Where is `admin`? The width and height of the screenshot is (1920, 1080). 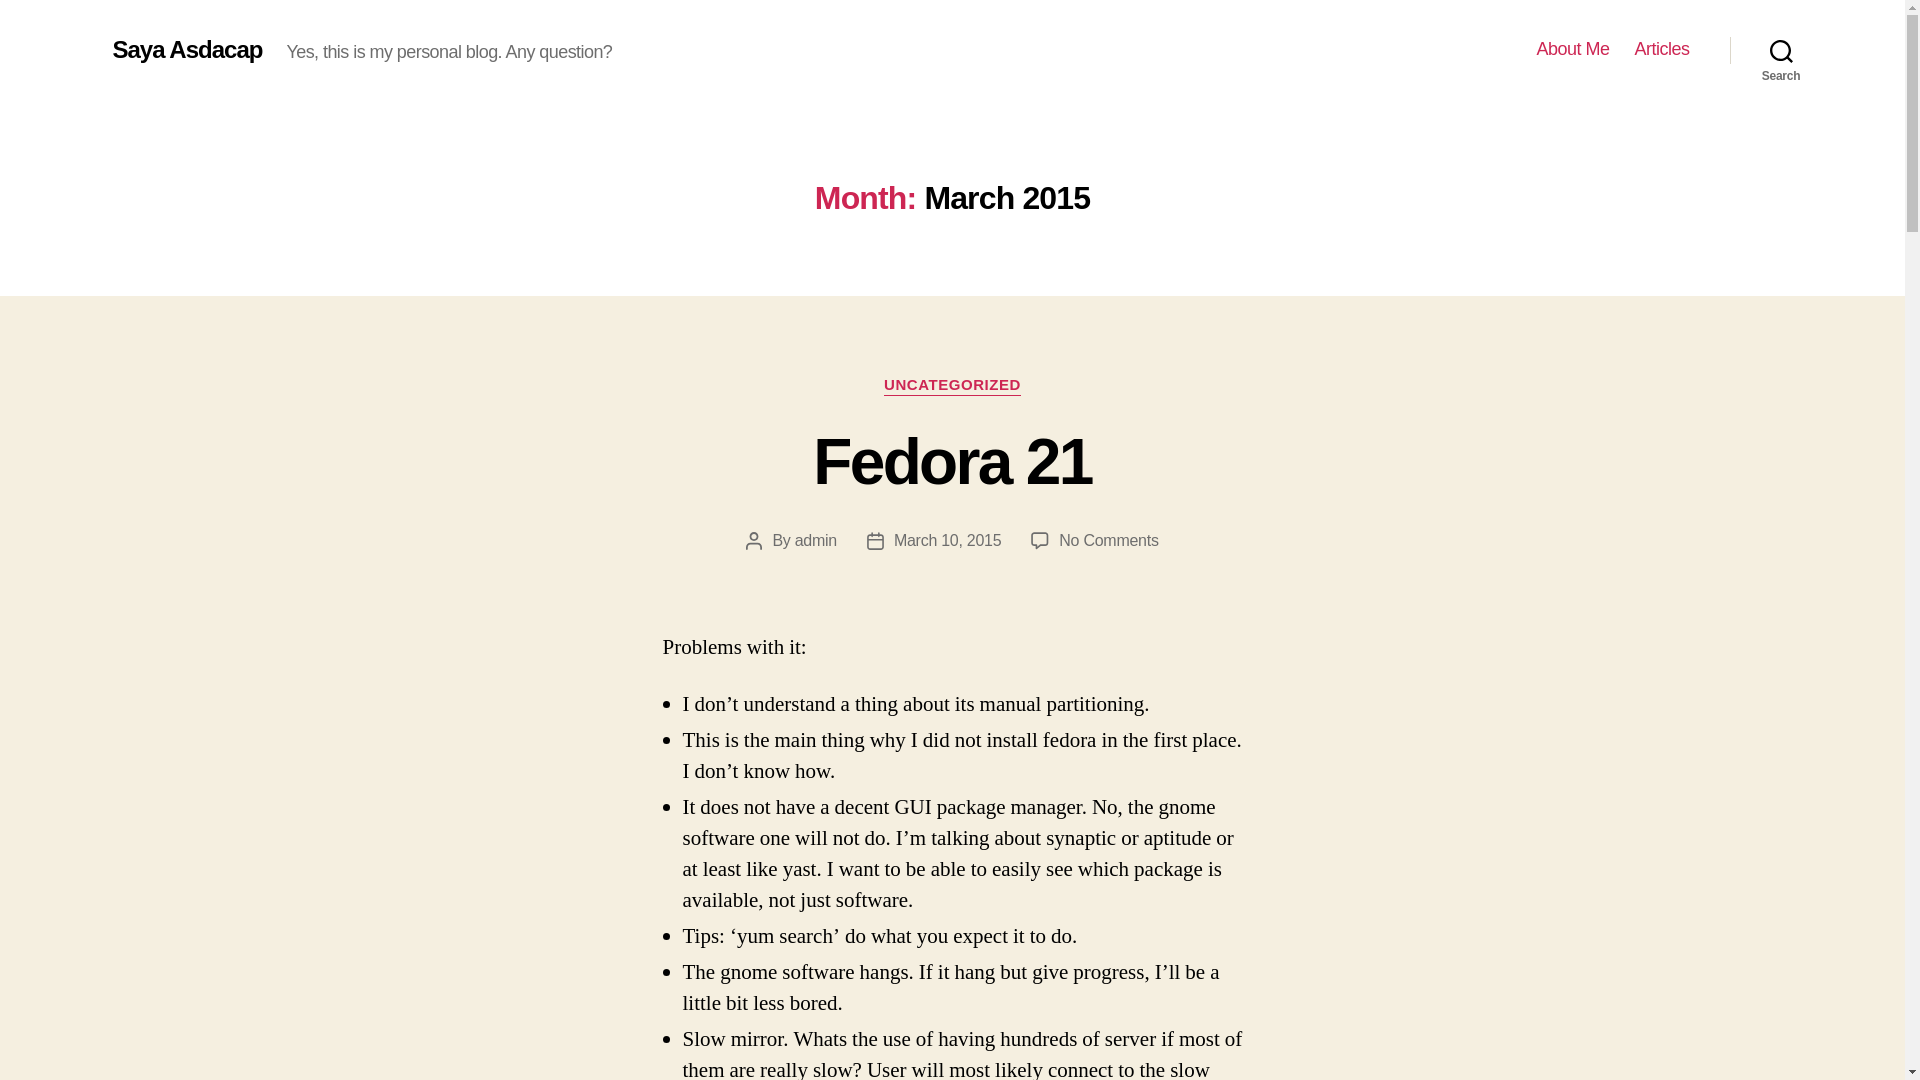
admin is located at coordinates (1108, 540).